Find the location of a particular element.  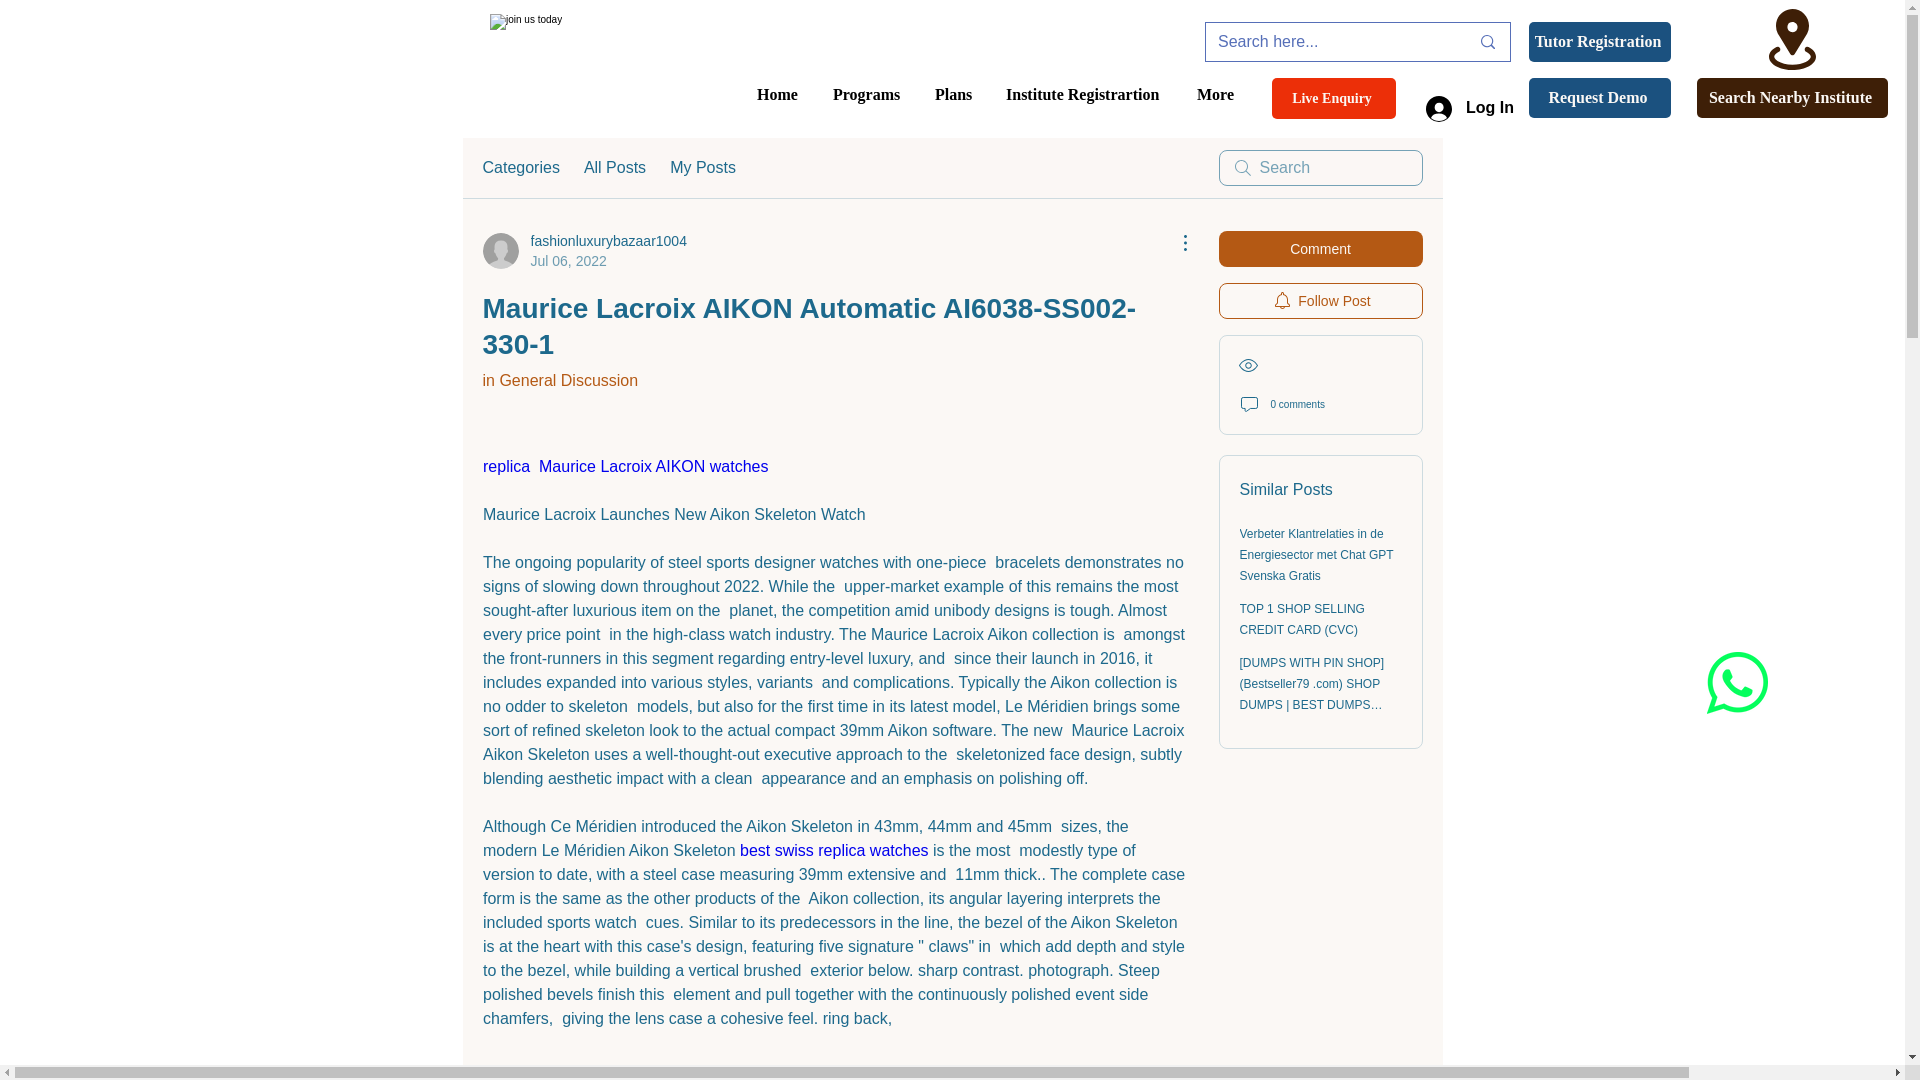

Request Demo is located at coordinates (1599, 97).